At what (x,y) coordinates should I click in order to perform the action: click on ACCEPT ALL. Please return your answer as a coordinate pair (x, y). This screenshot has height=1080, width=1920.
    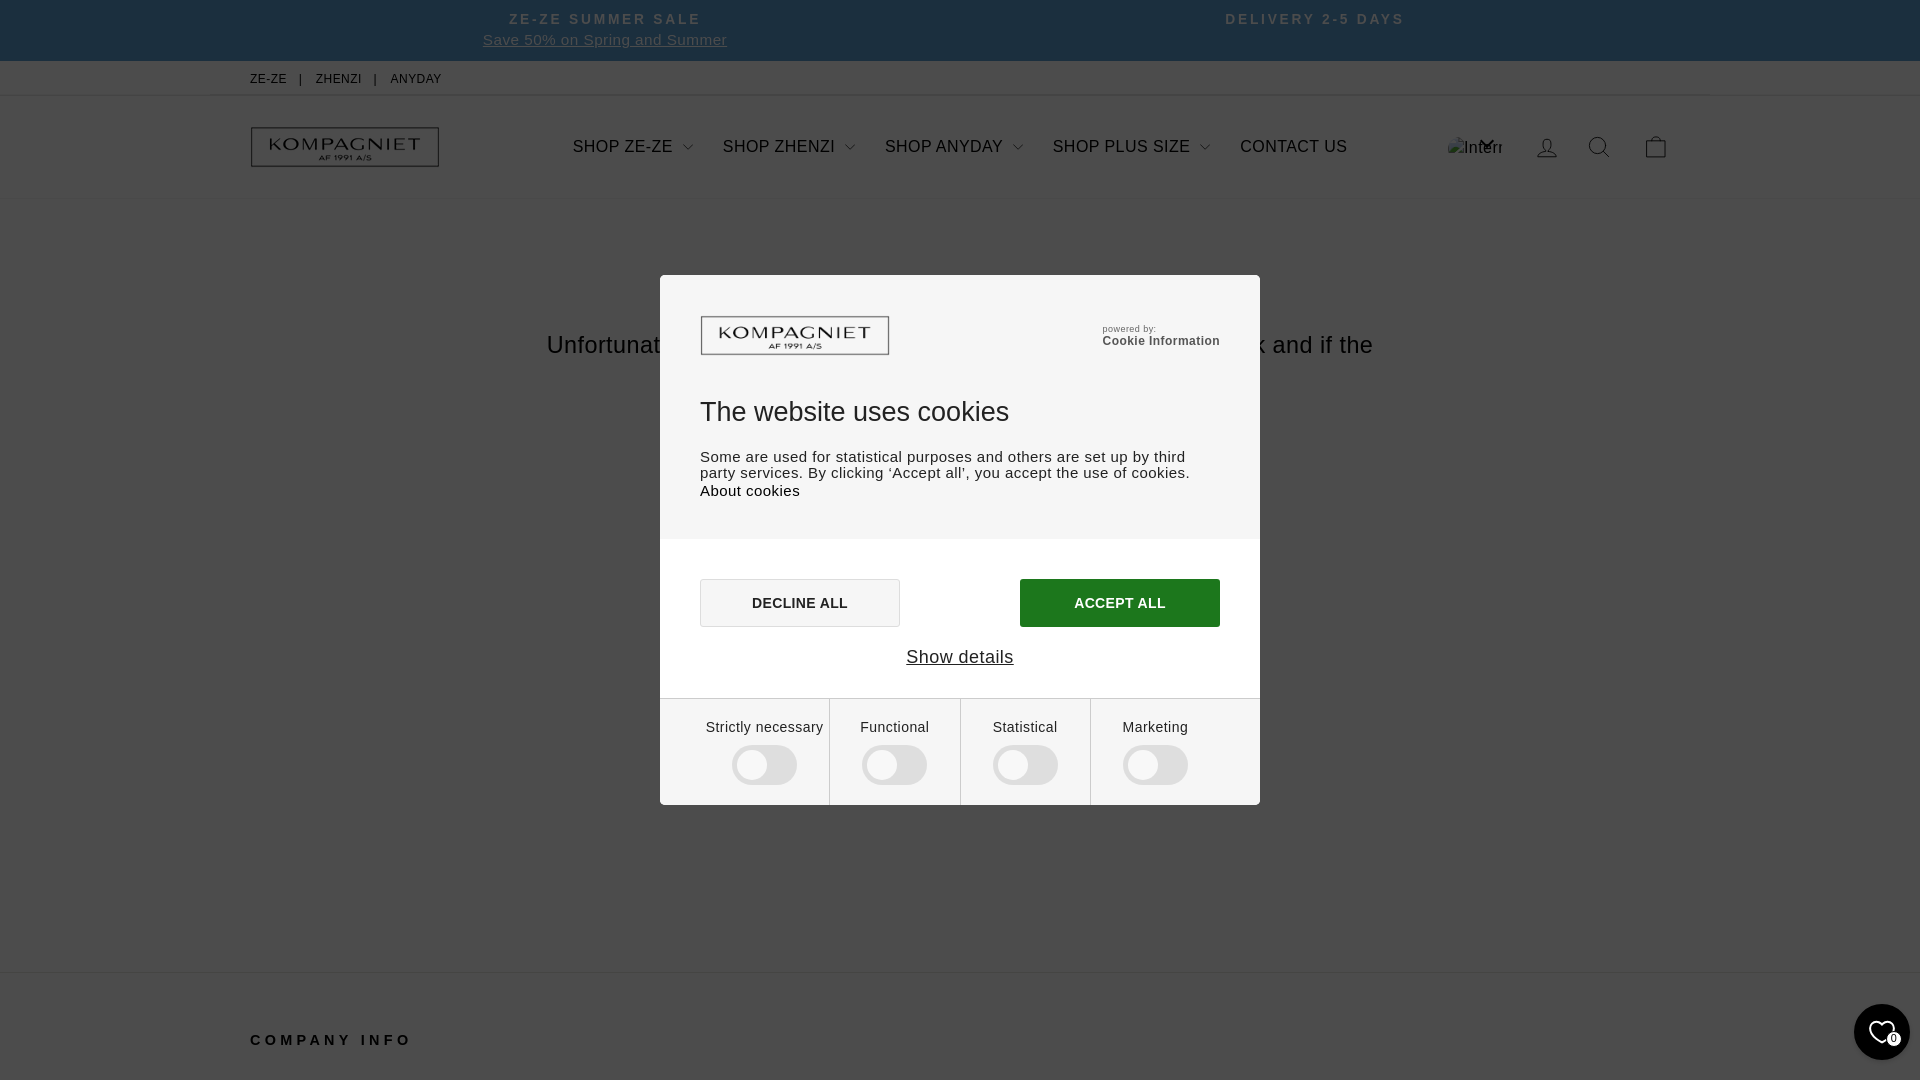
    Looking at the image, I should click on (1119, 602).